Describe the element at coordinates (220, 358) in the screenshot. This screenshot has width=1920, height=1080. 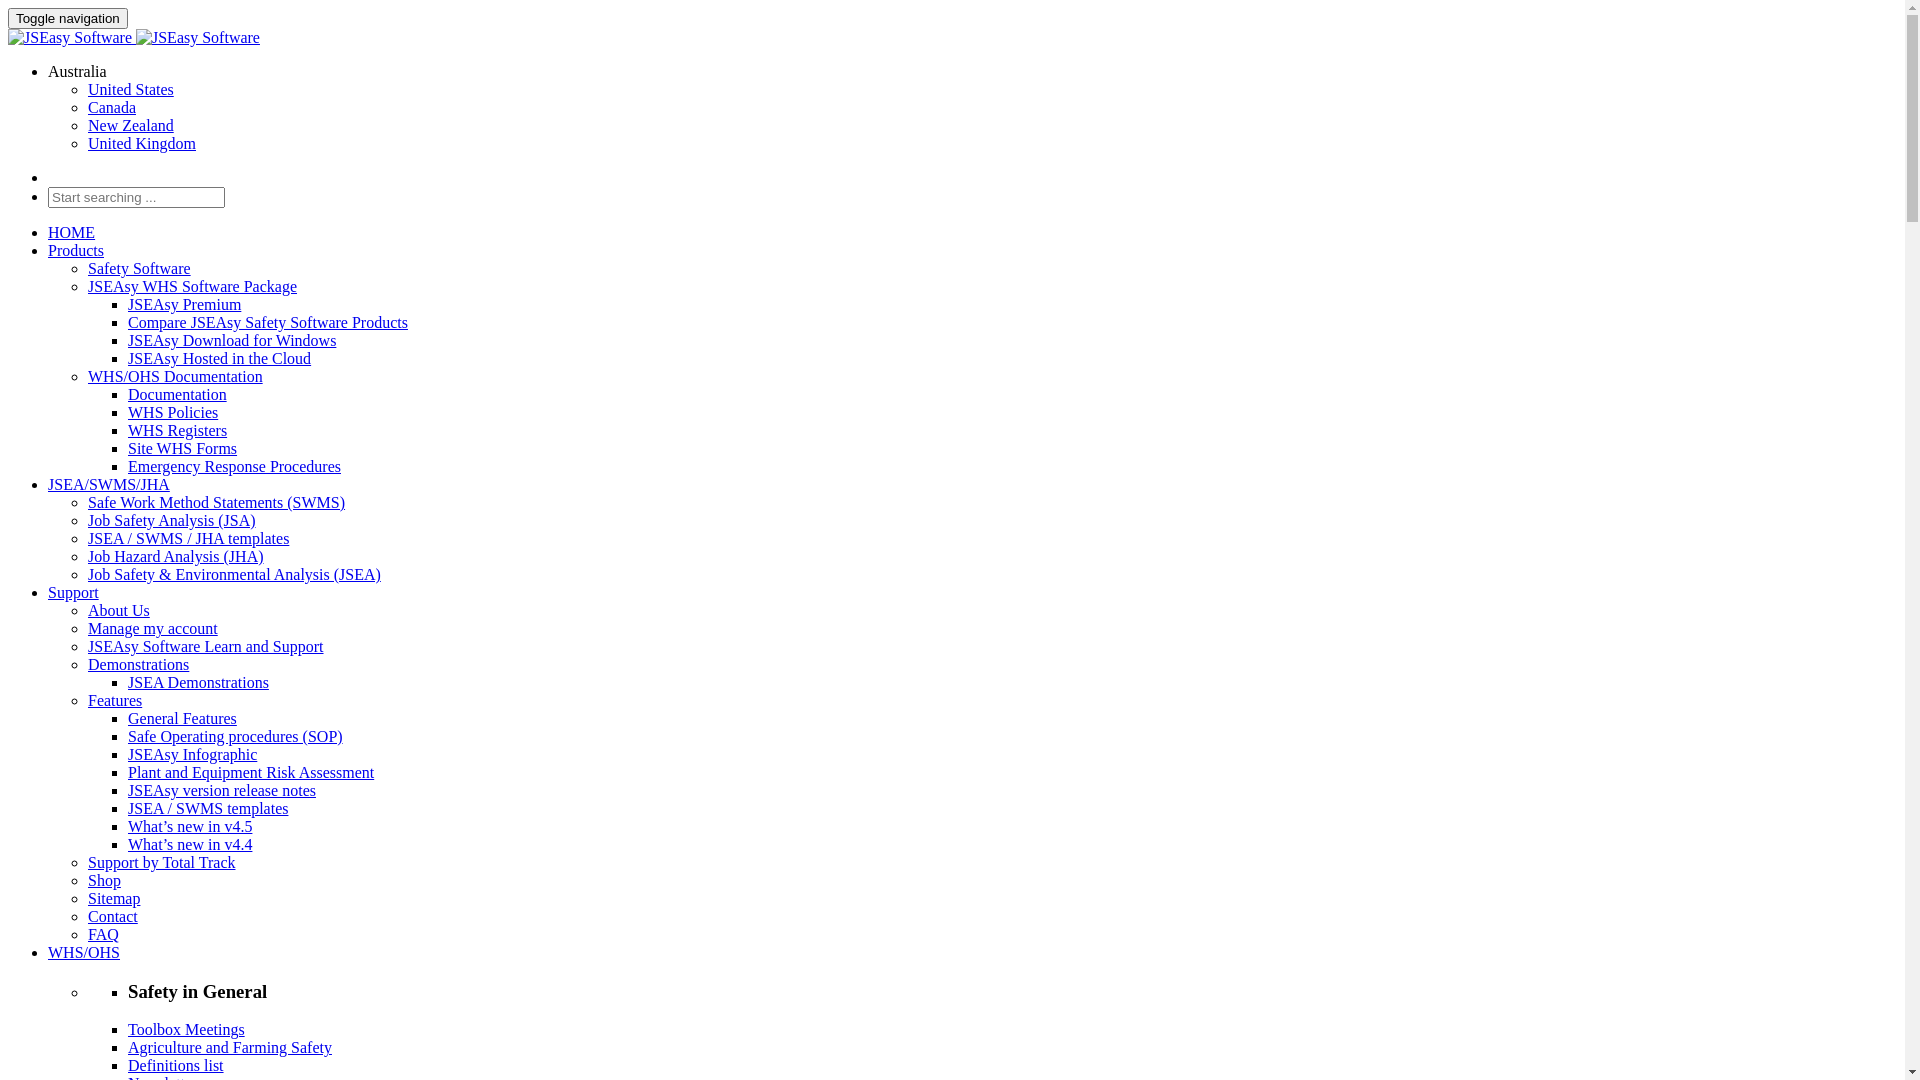
I see `JSEAsy Hosted in the Cloud` at that location.